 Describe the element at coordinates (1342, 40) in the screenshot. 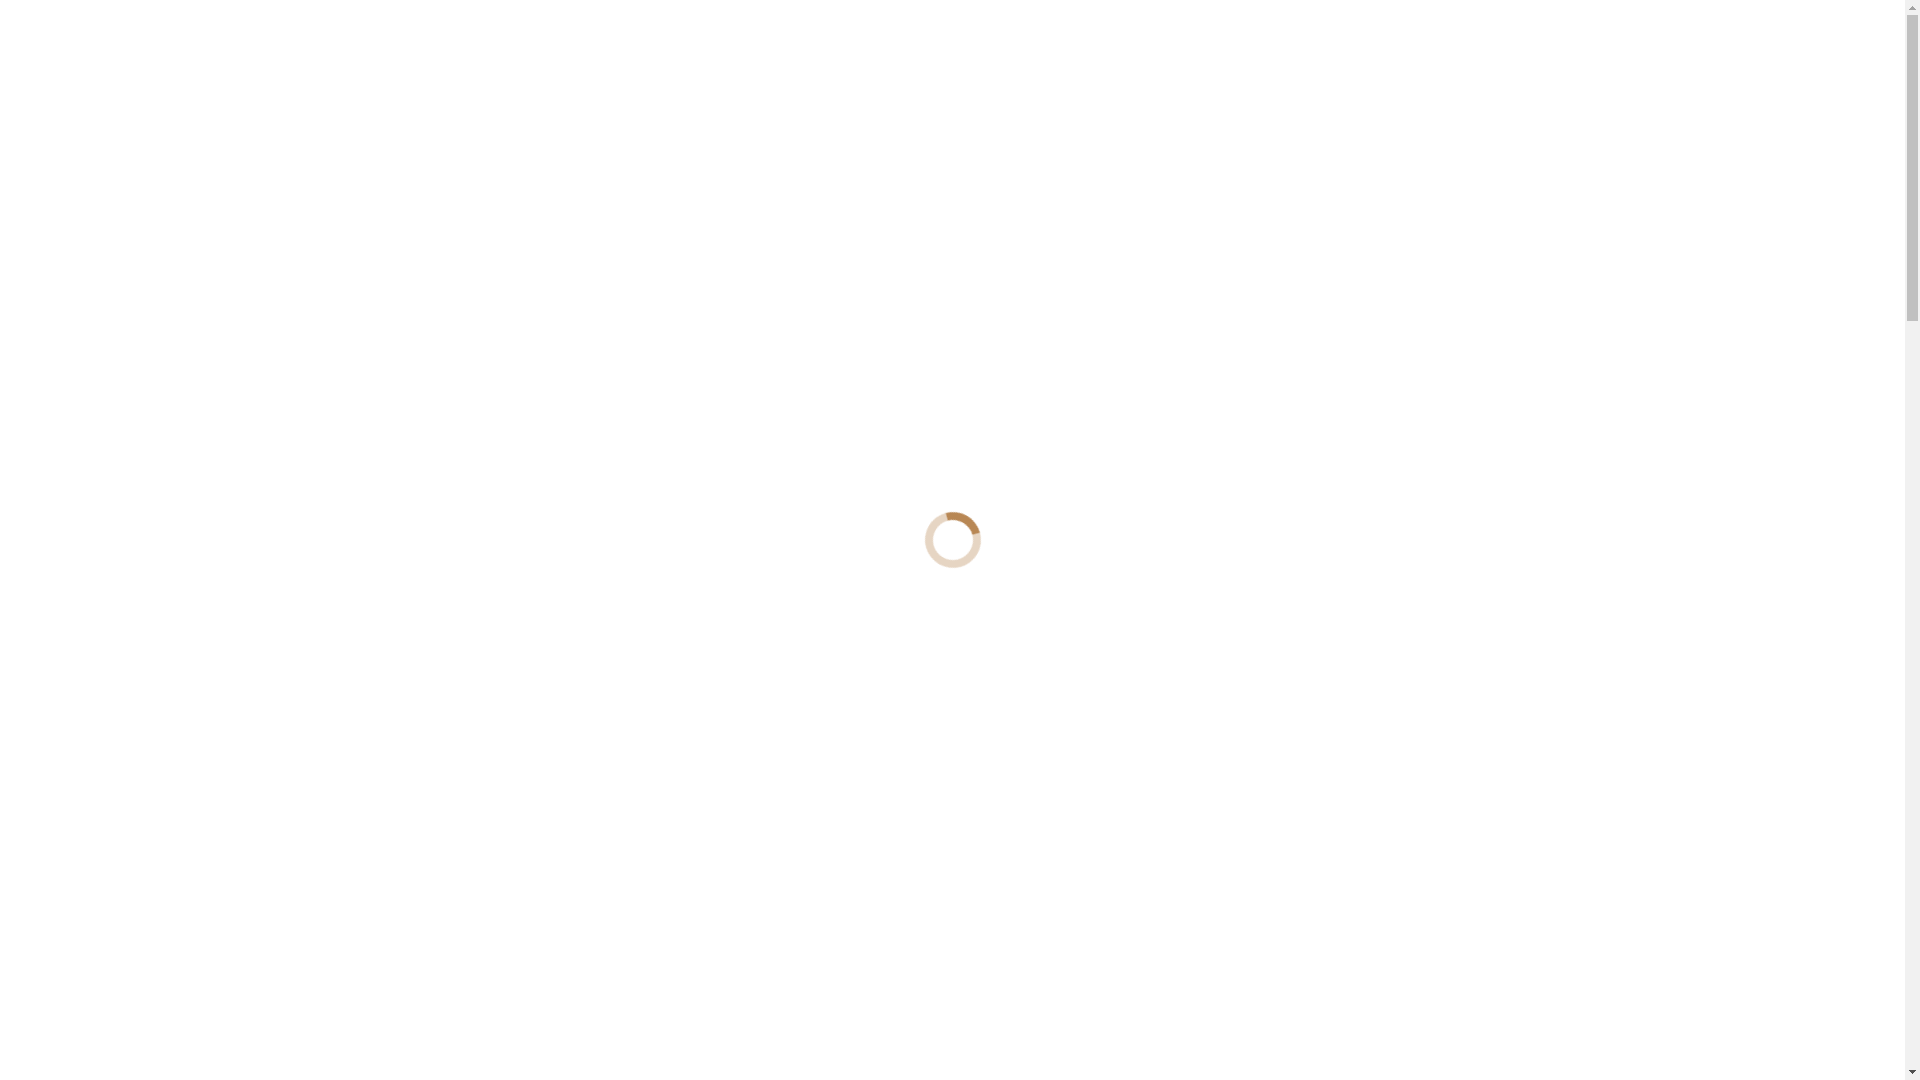

I see `Registrieren` at that location.